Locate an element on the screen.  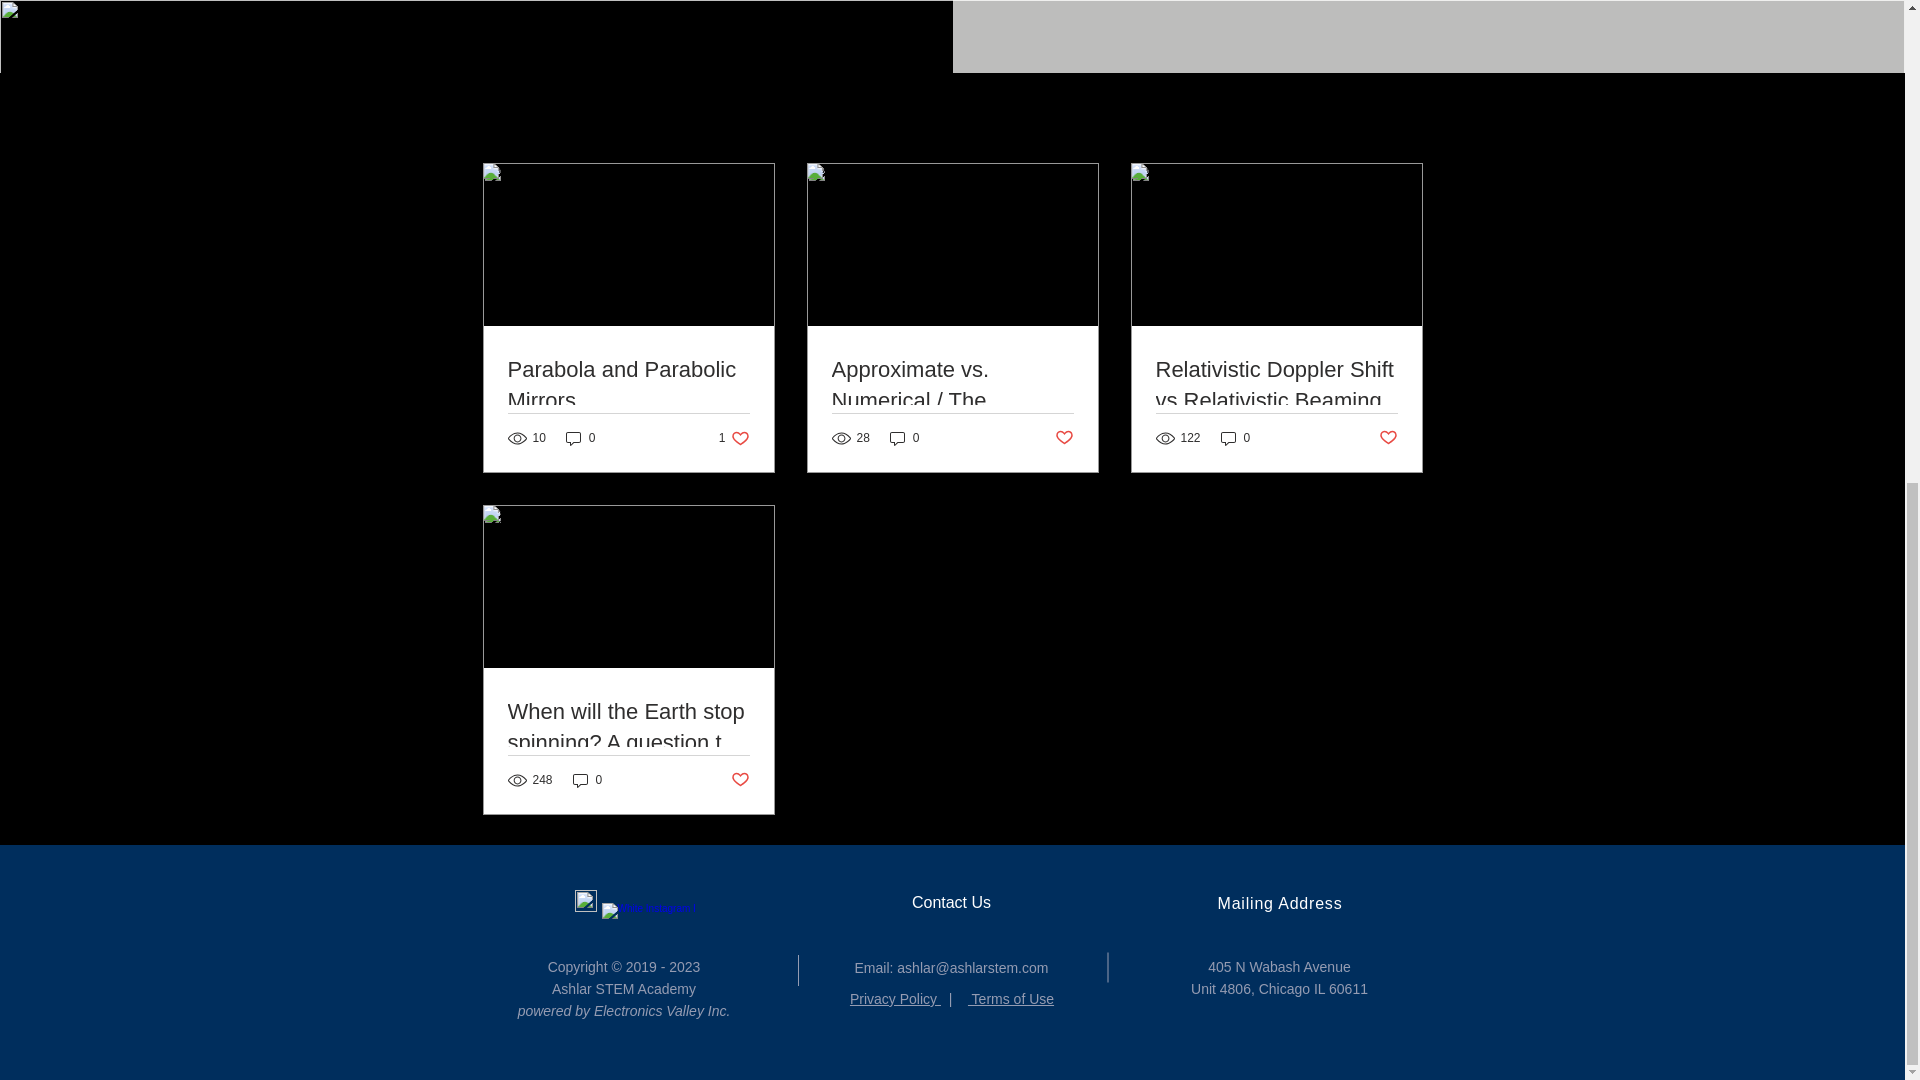
0 is located at coordinates (904, 438).